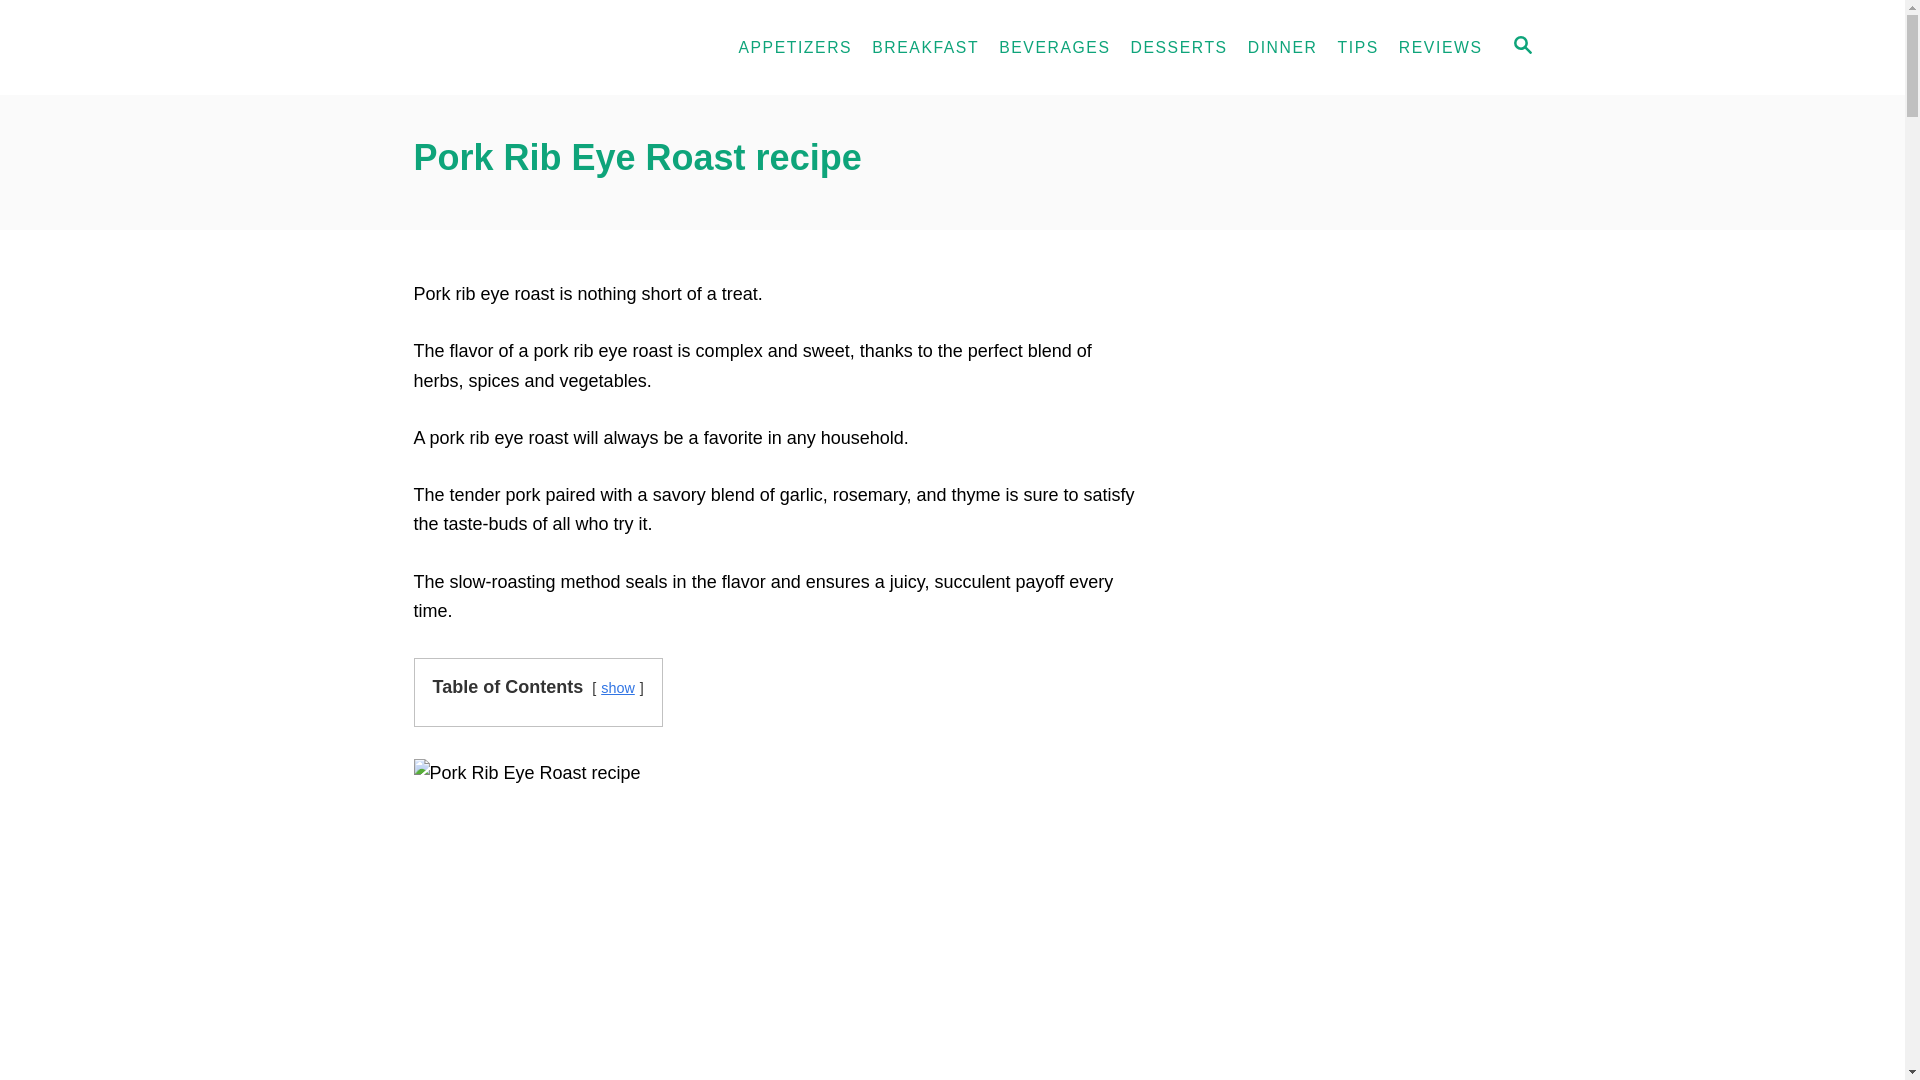 This screenshot has width=1920, height=1080. Describe the element at coordinates (794, 48) in the screenshot. I see `APPETIZERS` at that location.